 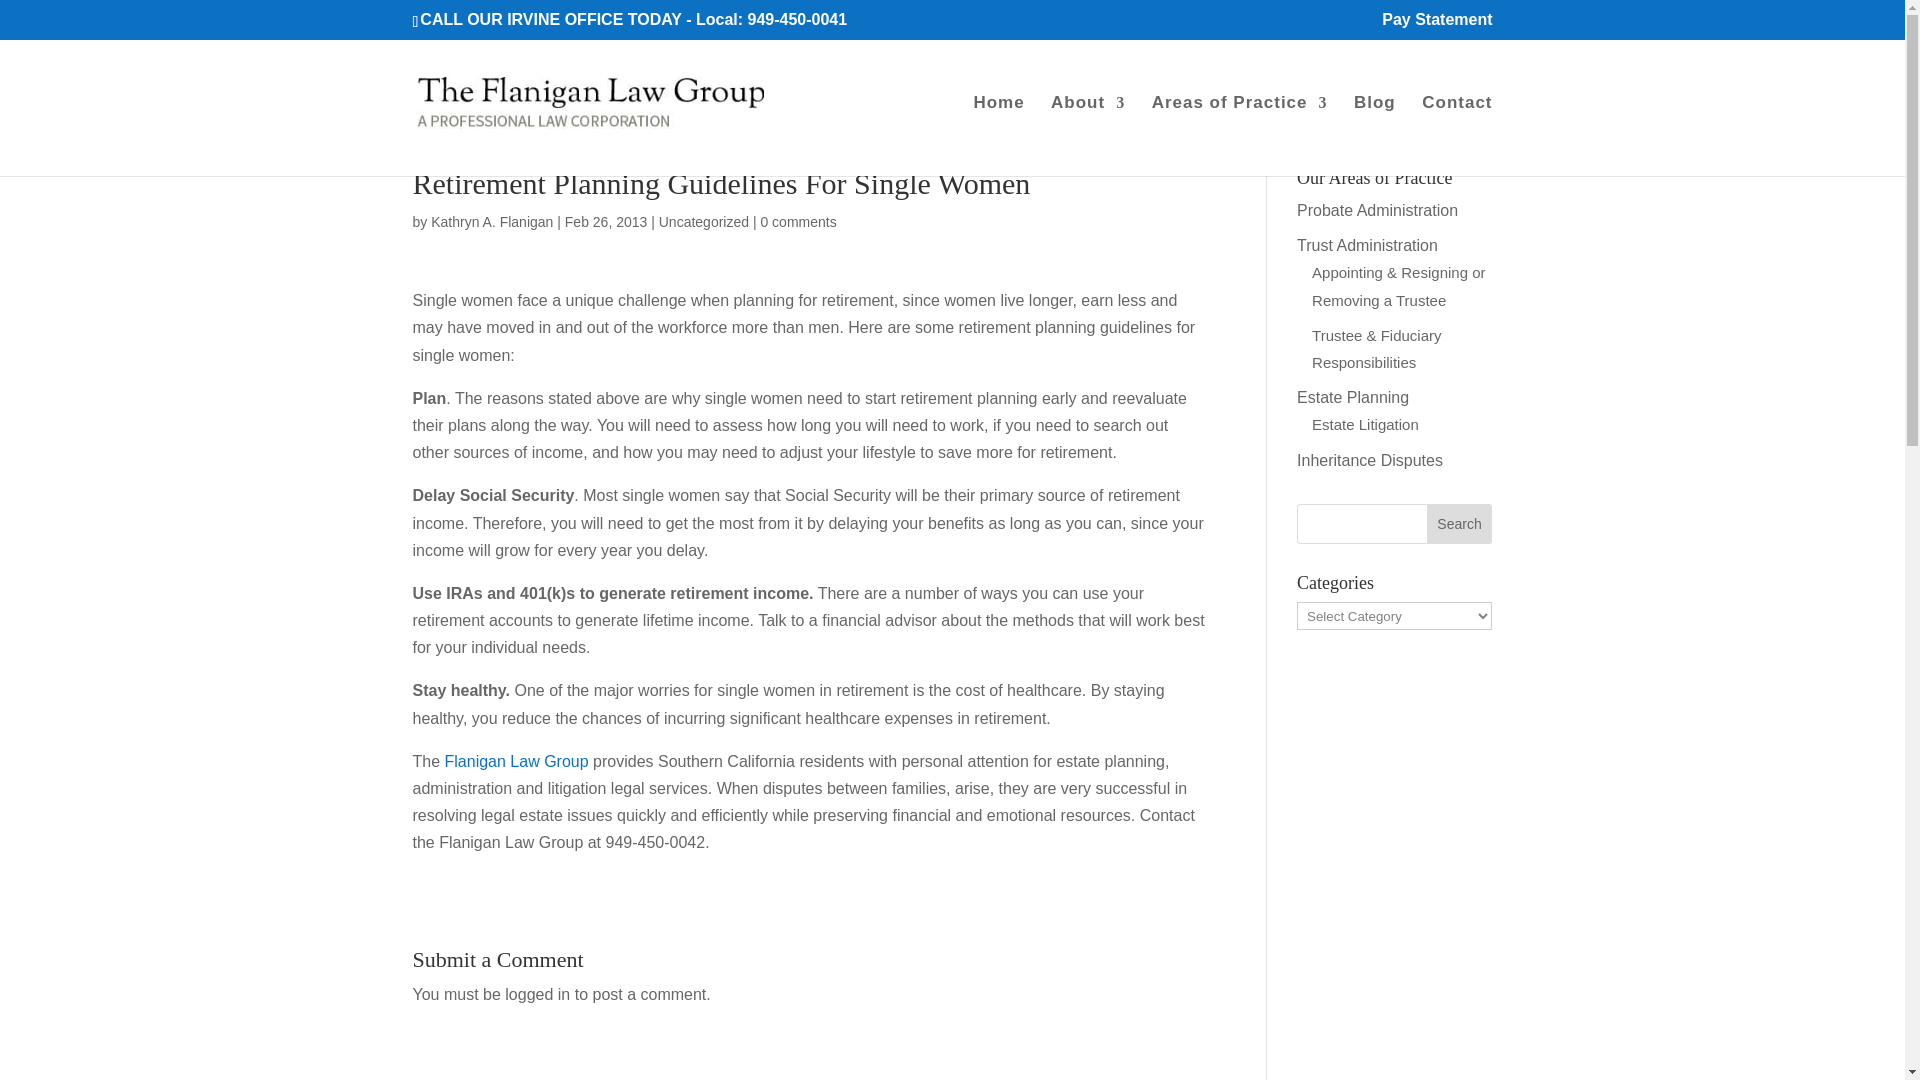 What do you see at coordinates (770, 19) in the screenshot?
I see `Local: 949-450-0041` at bounding box center [770, 19].